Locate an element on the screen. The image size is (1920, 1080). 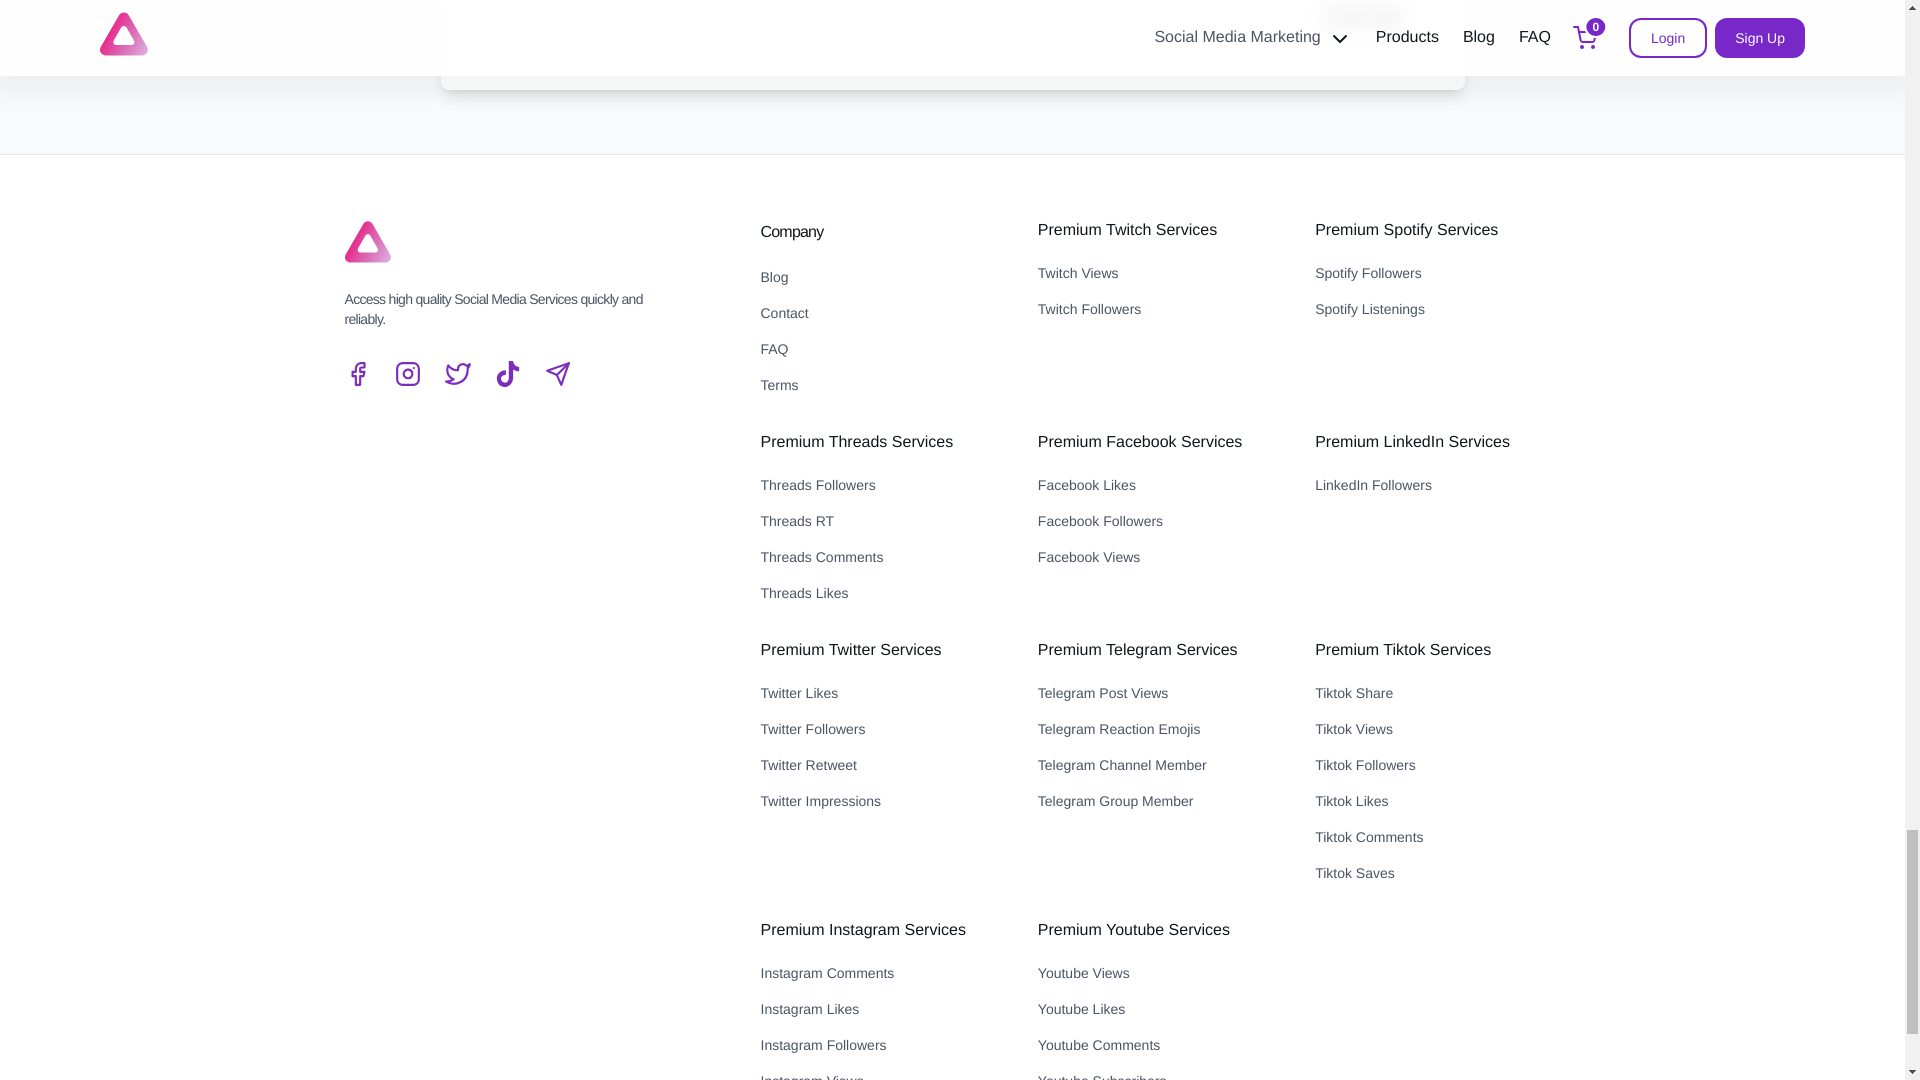
Contact is located at coordinates (882, 313).